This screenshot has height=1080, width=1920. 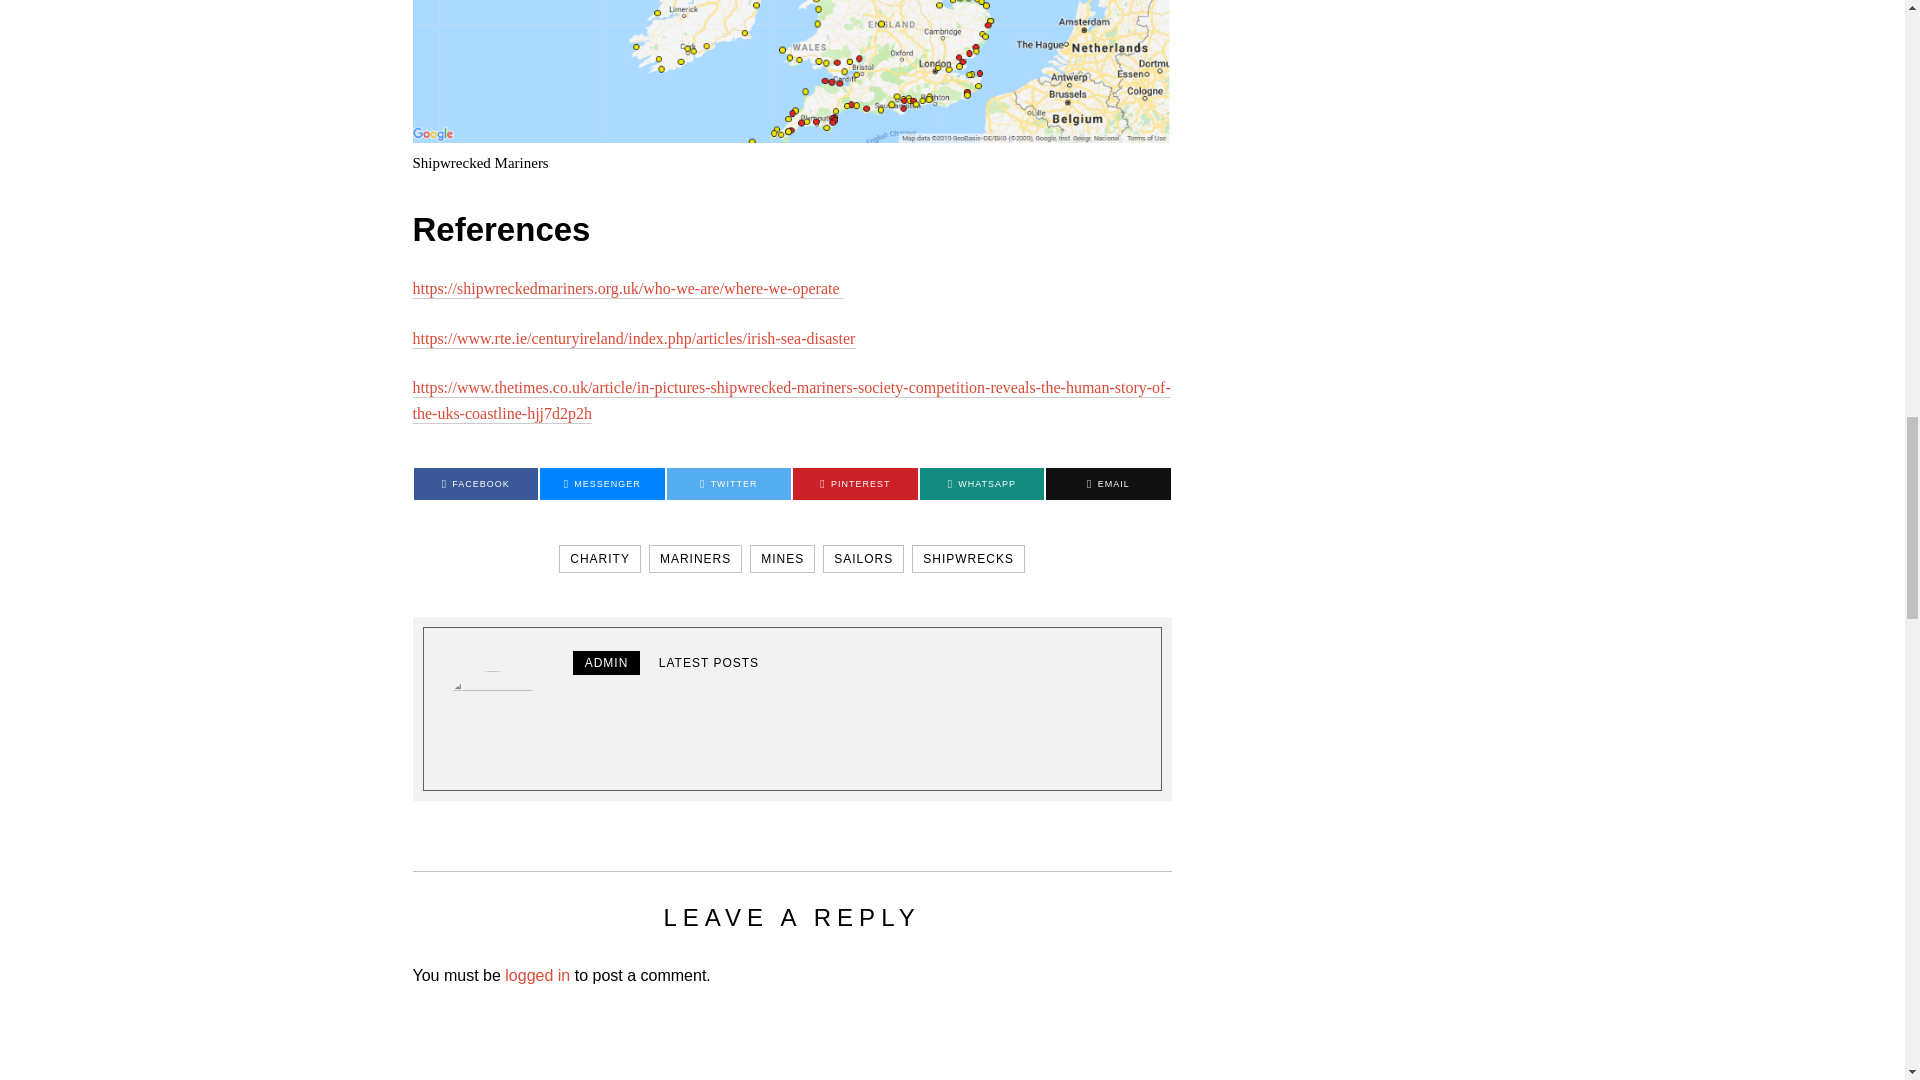 What do you see at coordinates (864, 559) in the screenshot?
I see `SAILORS` at bounding box center [864, 559].